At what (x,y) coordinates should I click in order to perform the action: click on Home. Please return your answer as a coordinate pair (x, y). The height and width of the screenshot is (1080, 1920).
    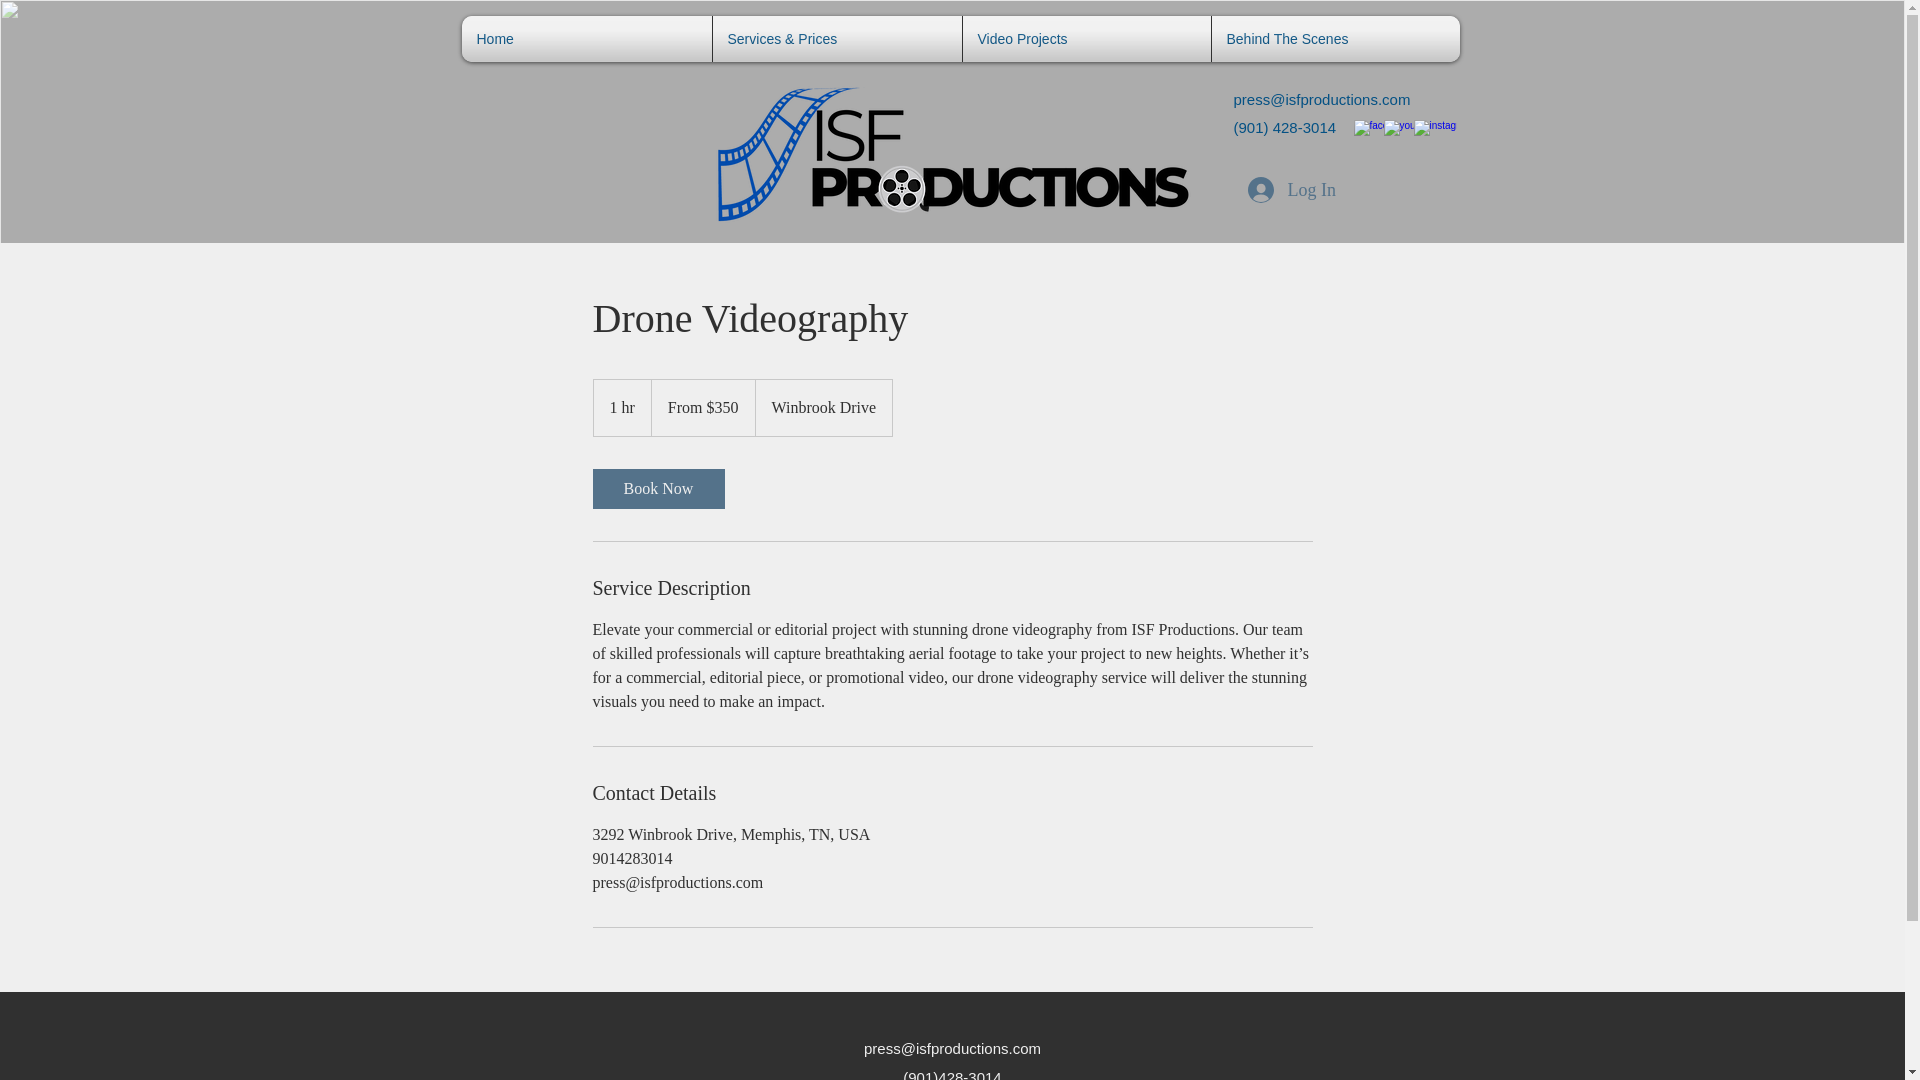
    Looking at the image, I should click on (586, 38).